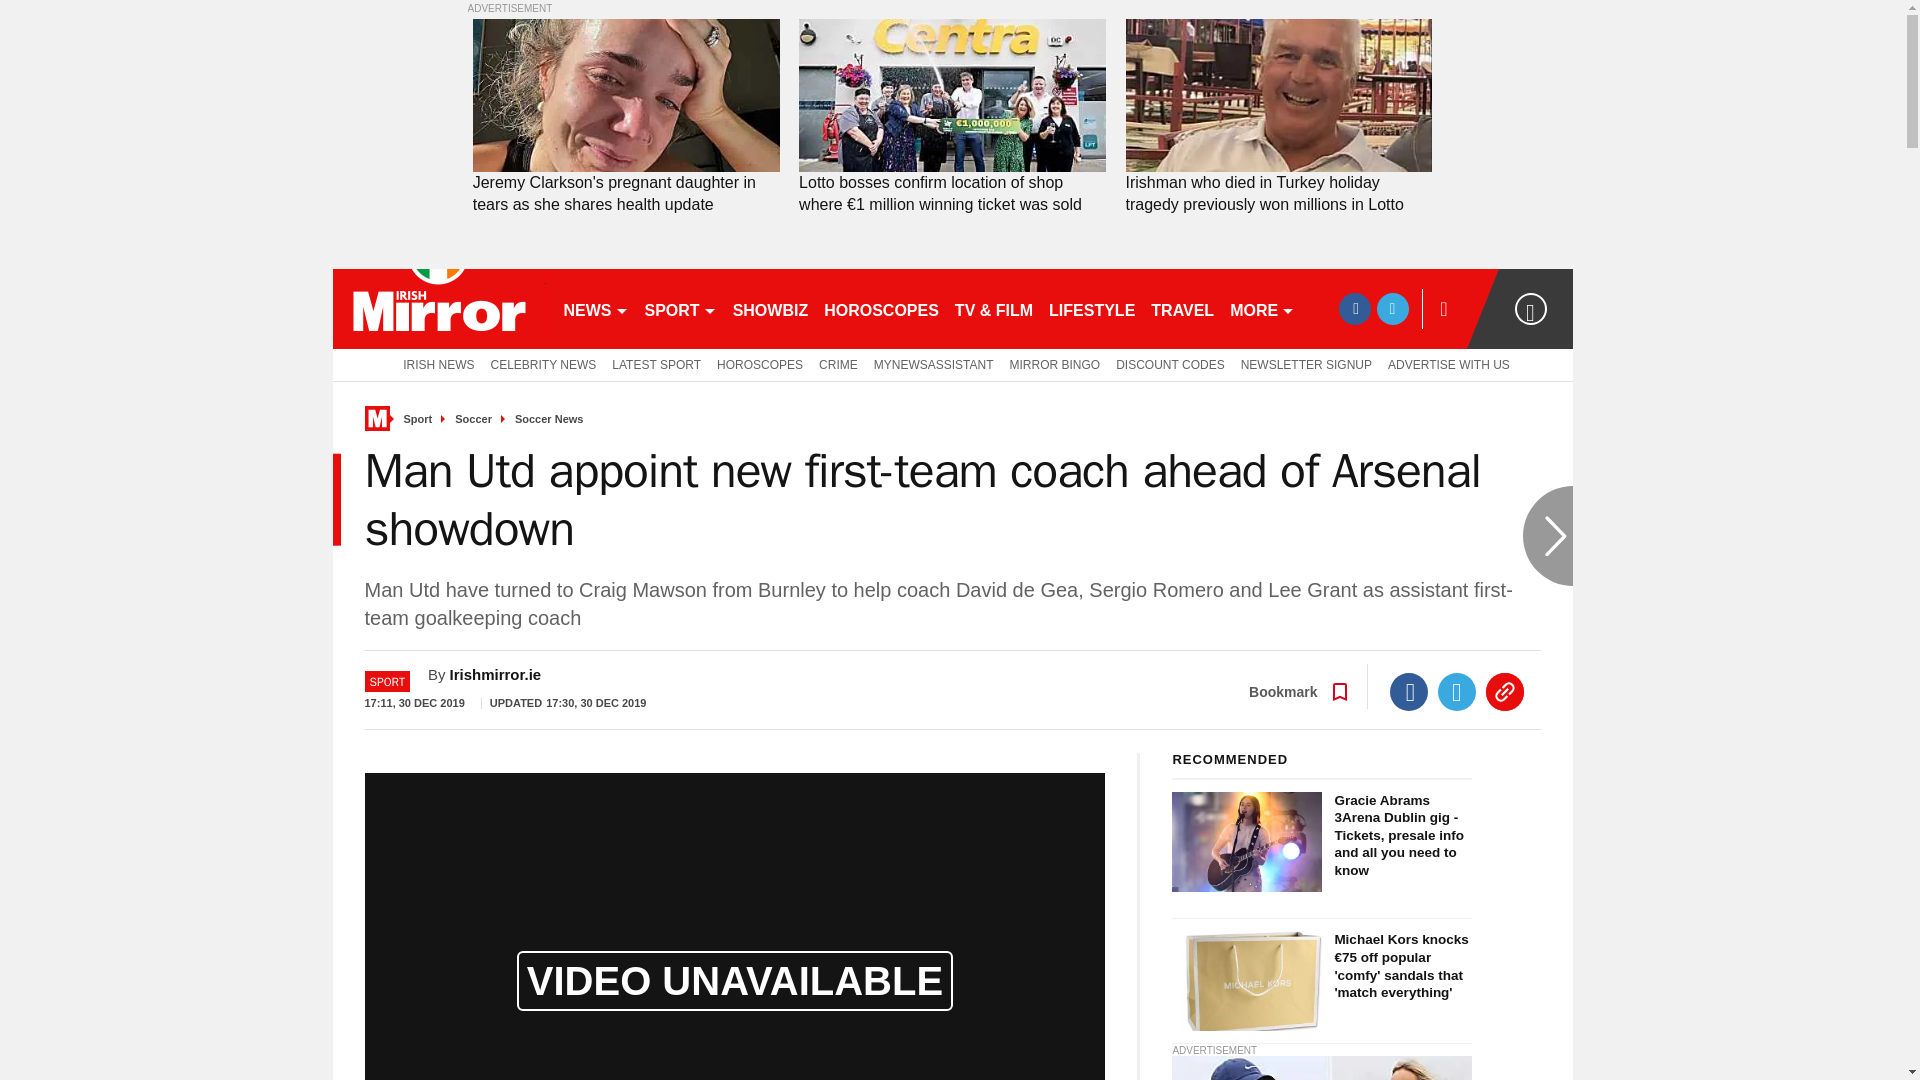  I want to click on Twitter, so click(1457, 691).